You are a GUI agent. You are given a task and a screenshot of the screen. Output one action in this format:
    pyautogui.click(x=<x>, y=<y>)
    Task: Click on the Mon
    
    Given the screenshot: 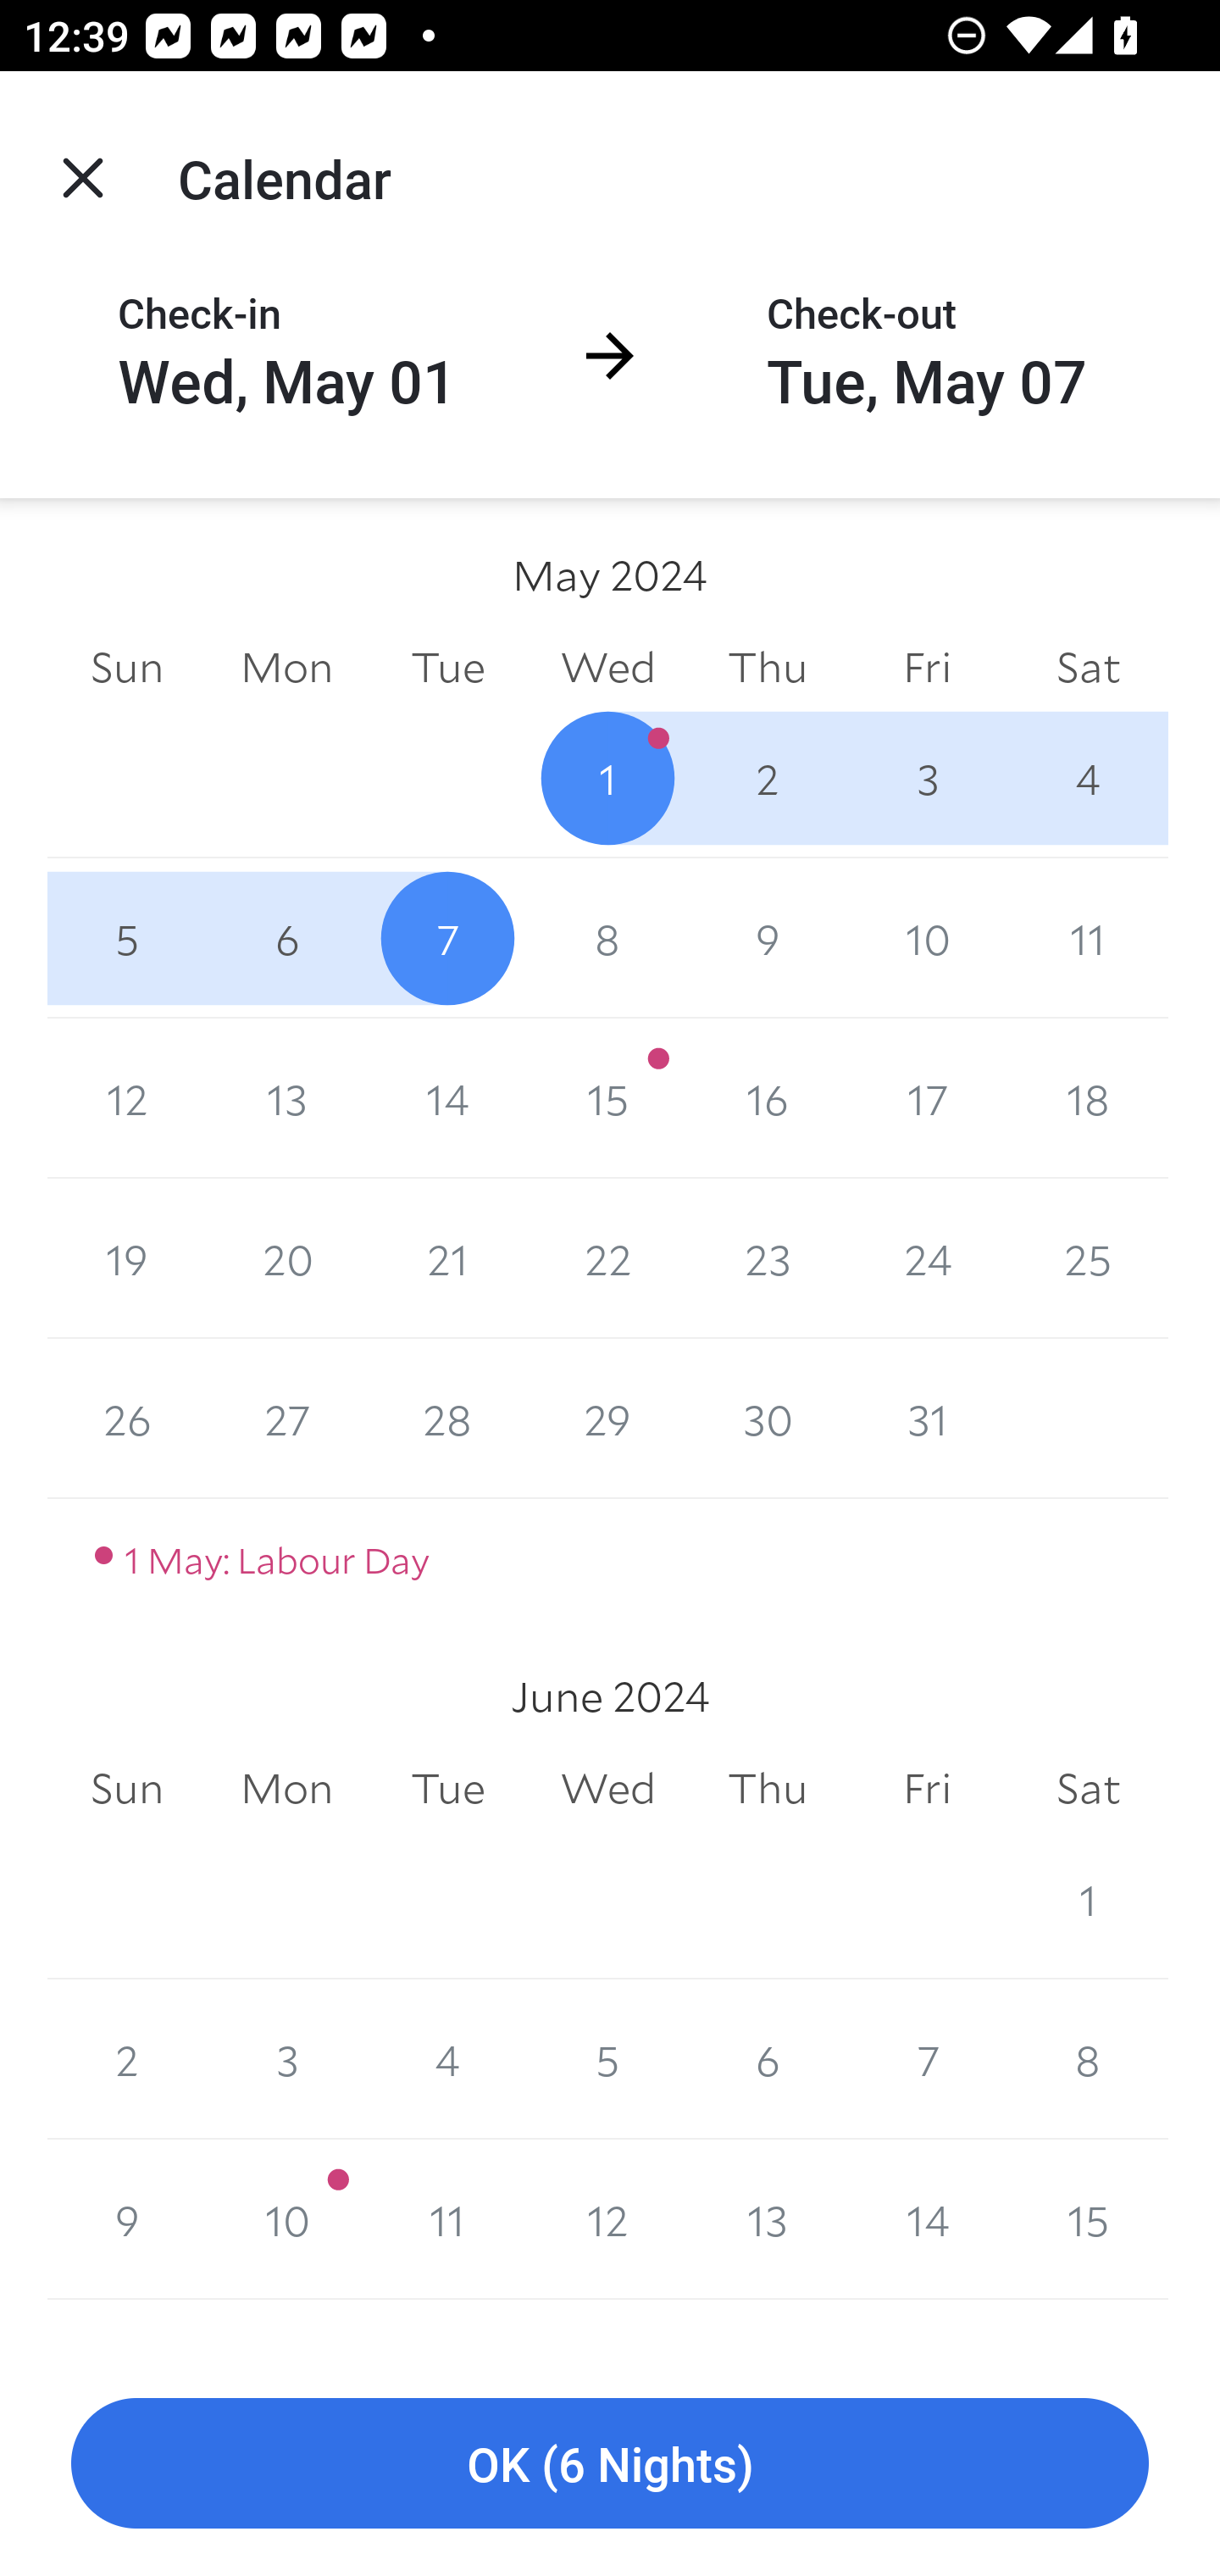 What is the action you would take?
    pyautogui.click(x=286, y=666)
    